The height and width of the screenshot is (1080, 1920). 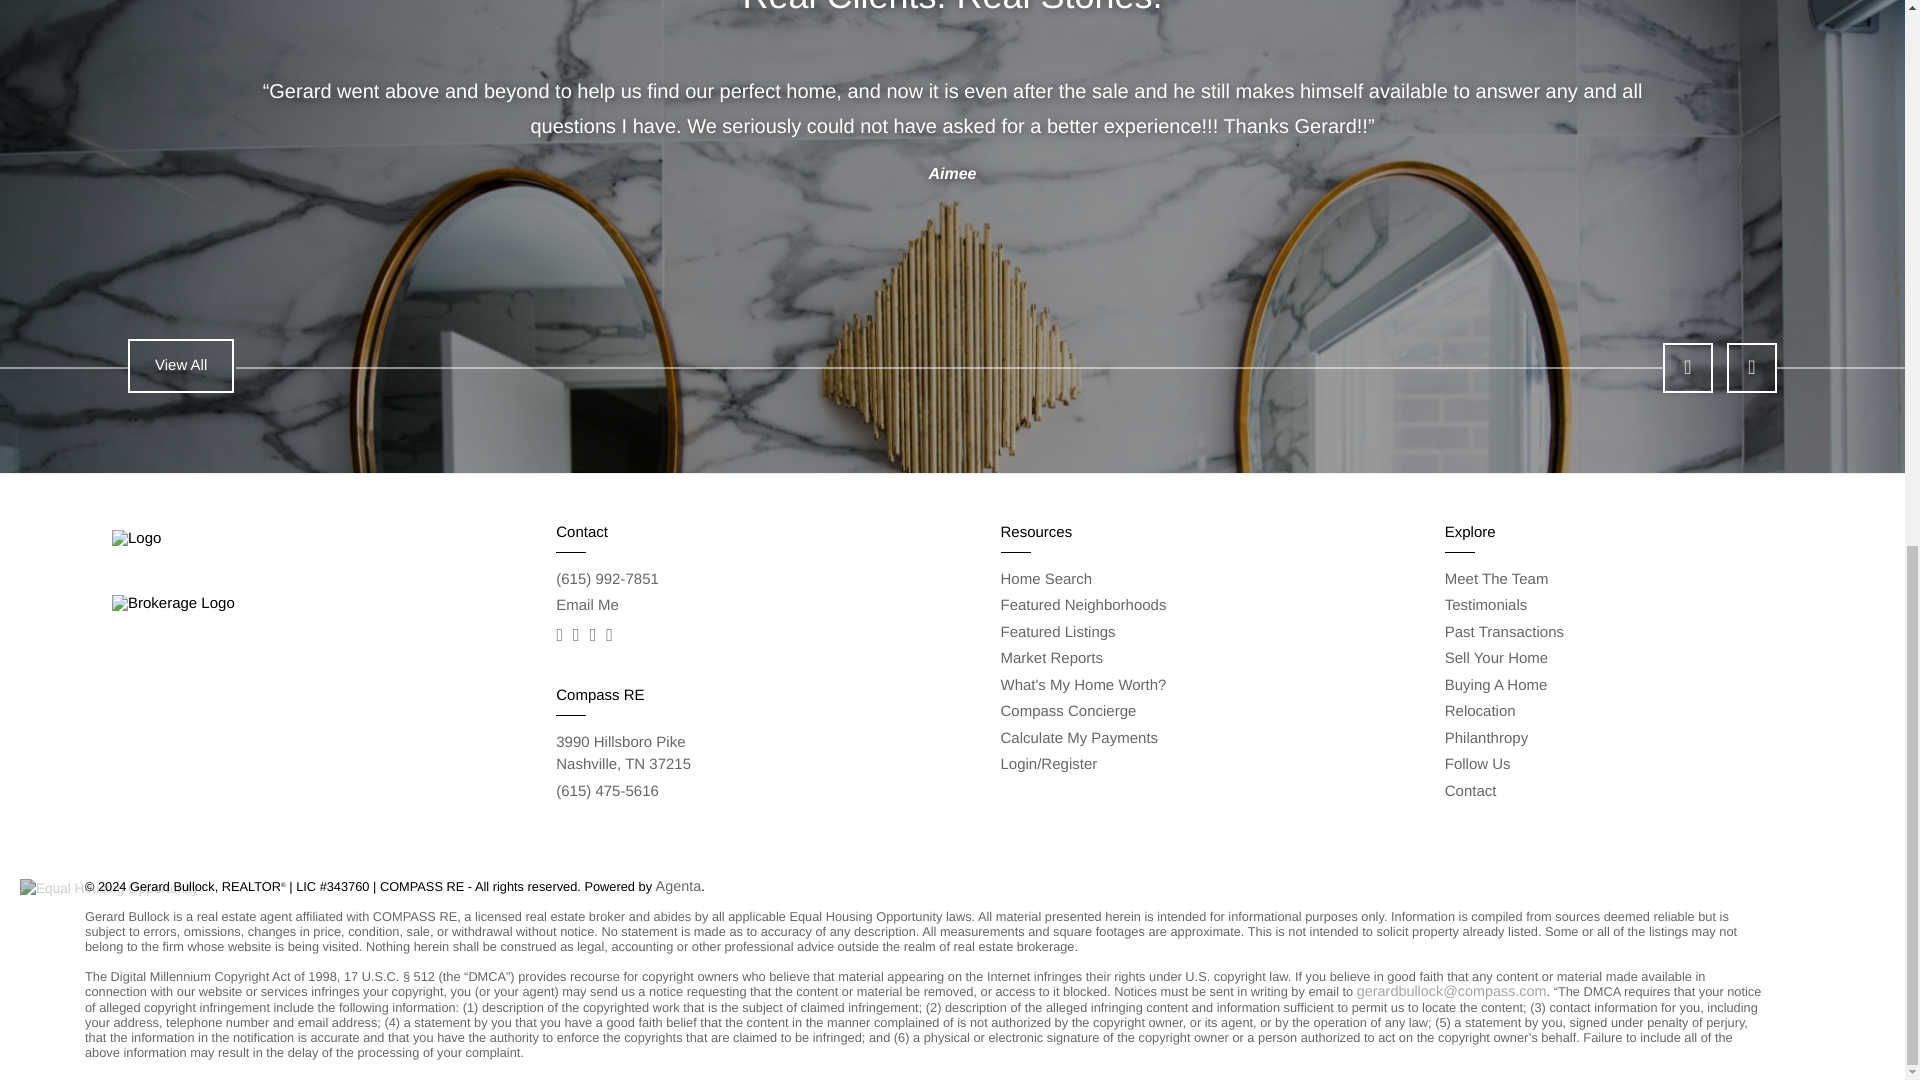 I want to click on Email Me, so click(x=226, y=604).